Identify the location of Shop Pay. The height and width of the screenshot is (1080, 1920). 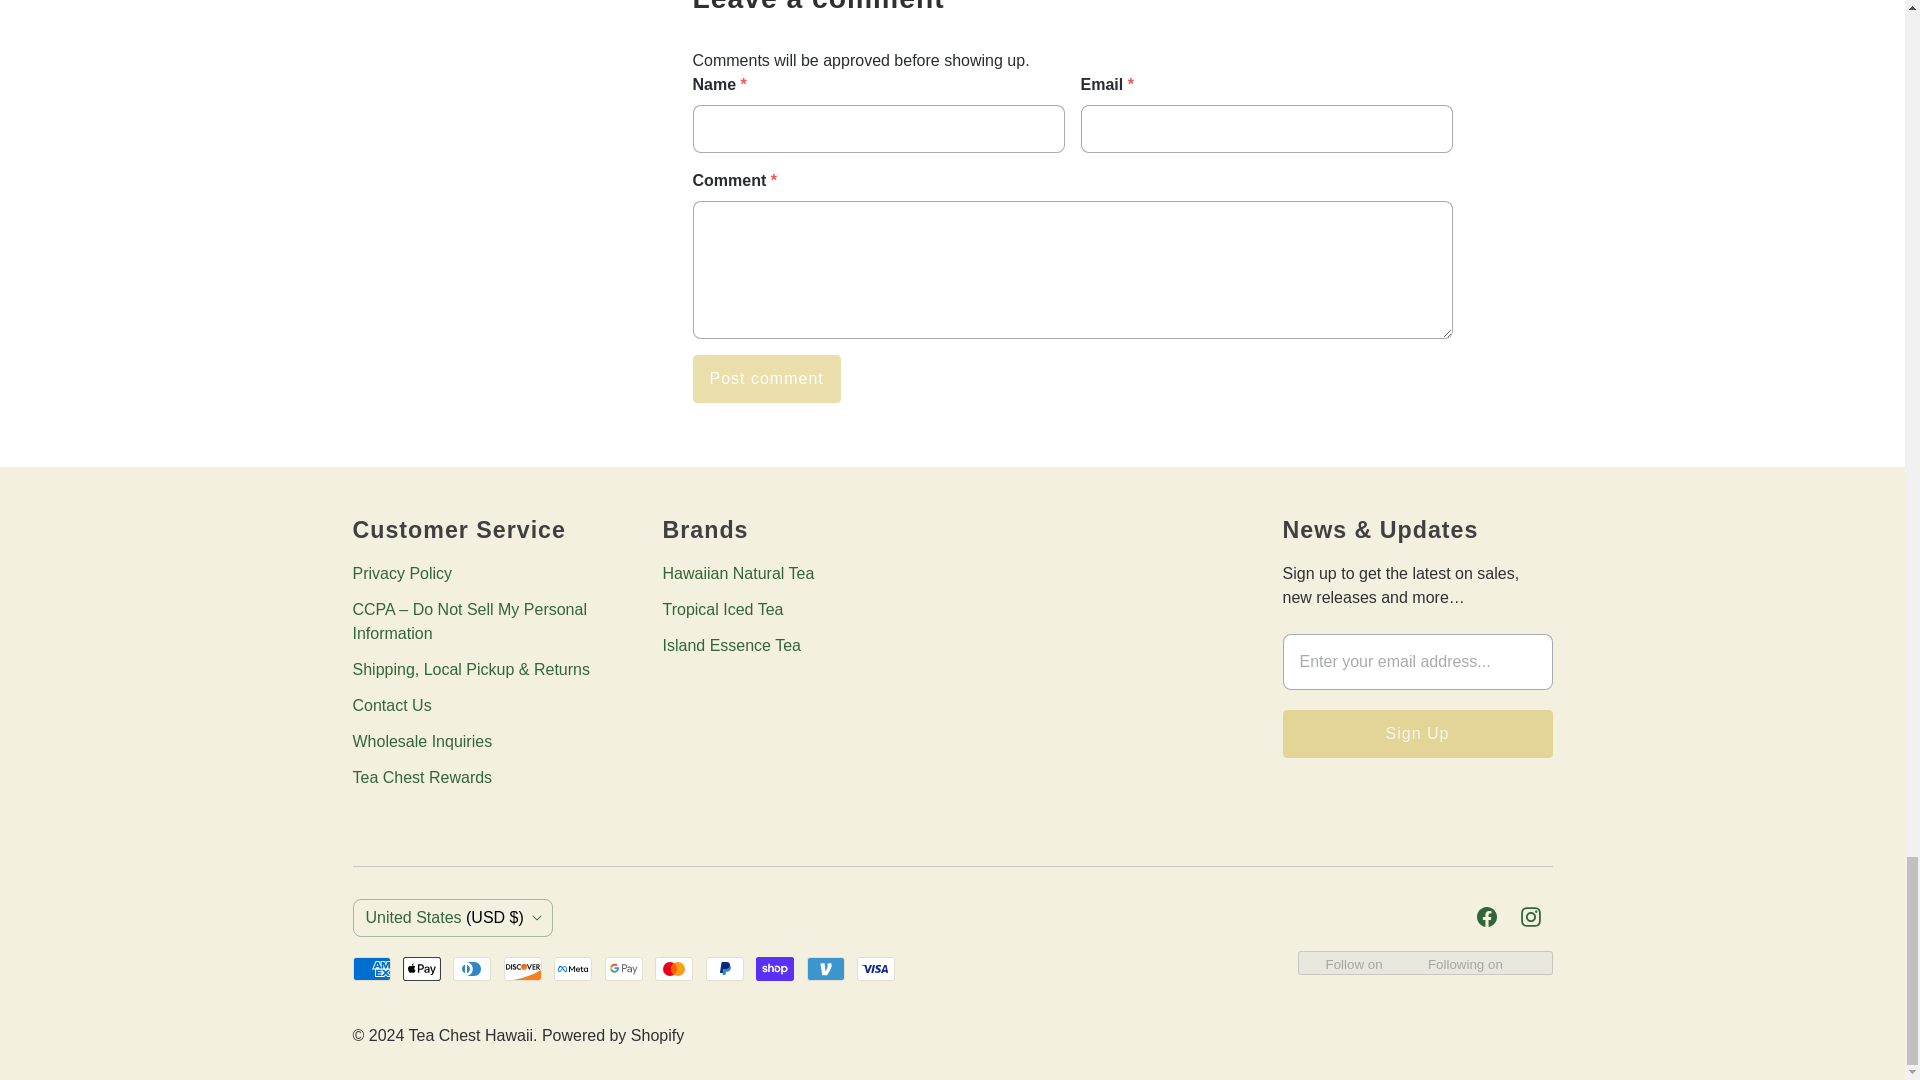
(775, 968).